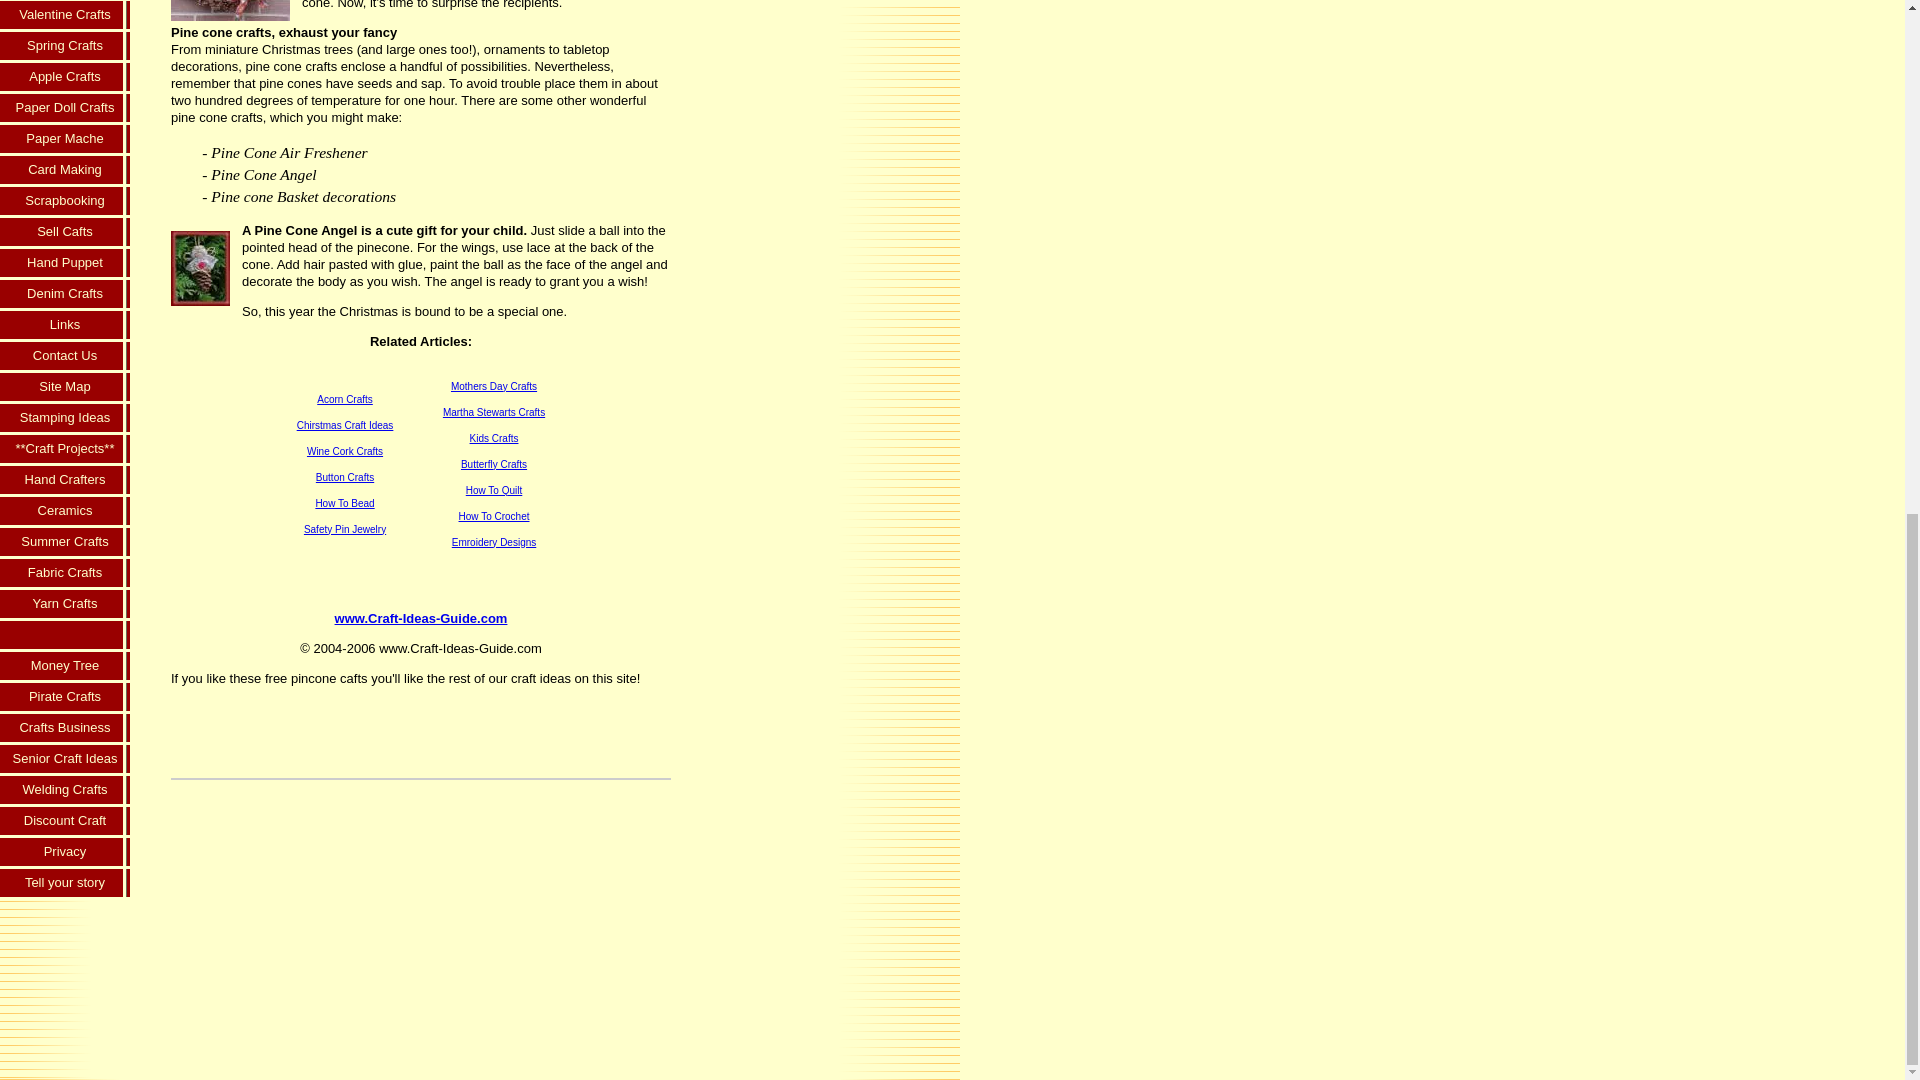 This screenshot has width=1920, height=1080. I want to click on Apple Crafts, so click(65, 78).